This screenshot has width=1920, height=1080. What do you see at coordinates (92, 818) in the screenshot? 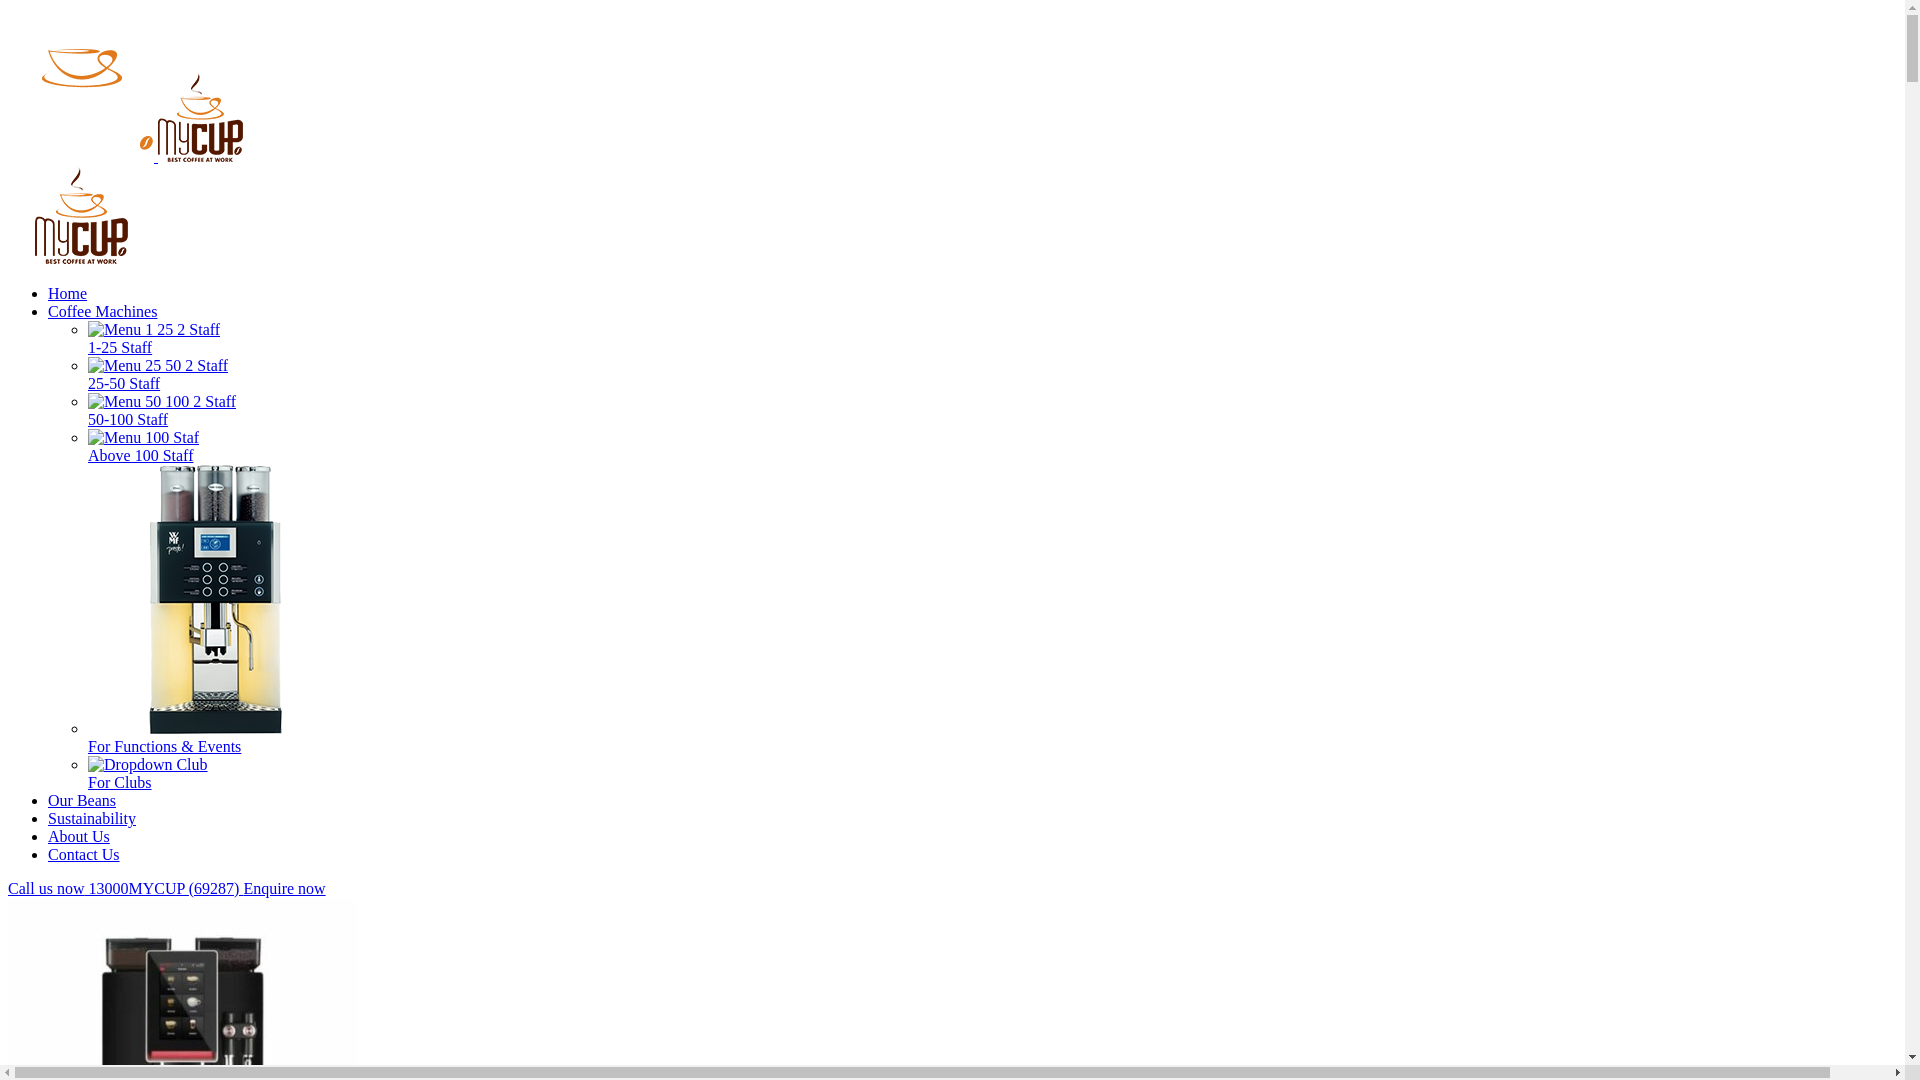
I see `Sustainability` at bounding box center [92, 818].